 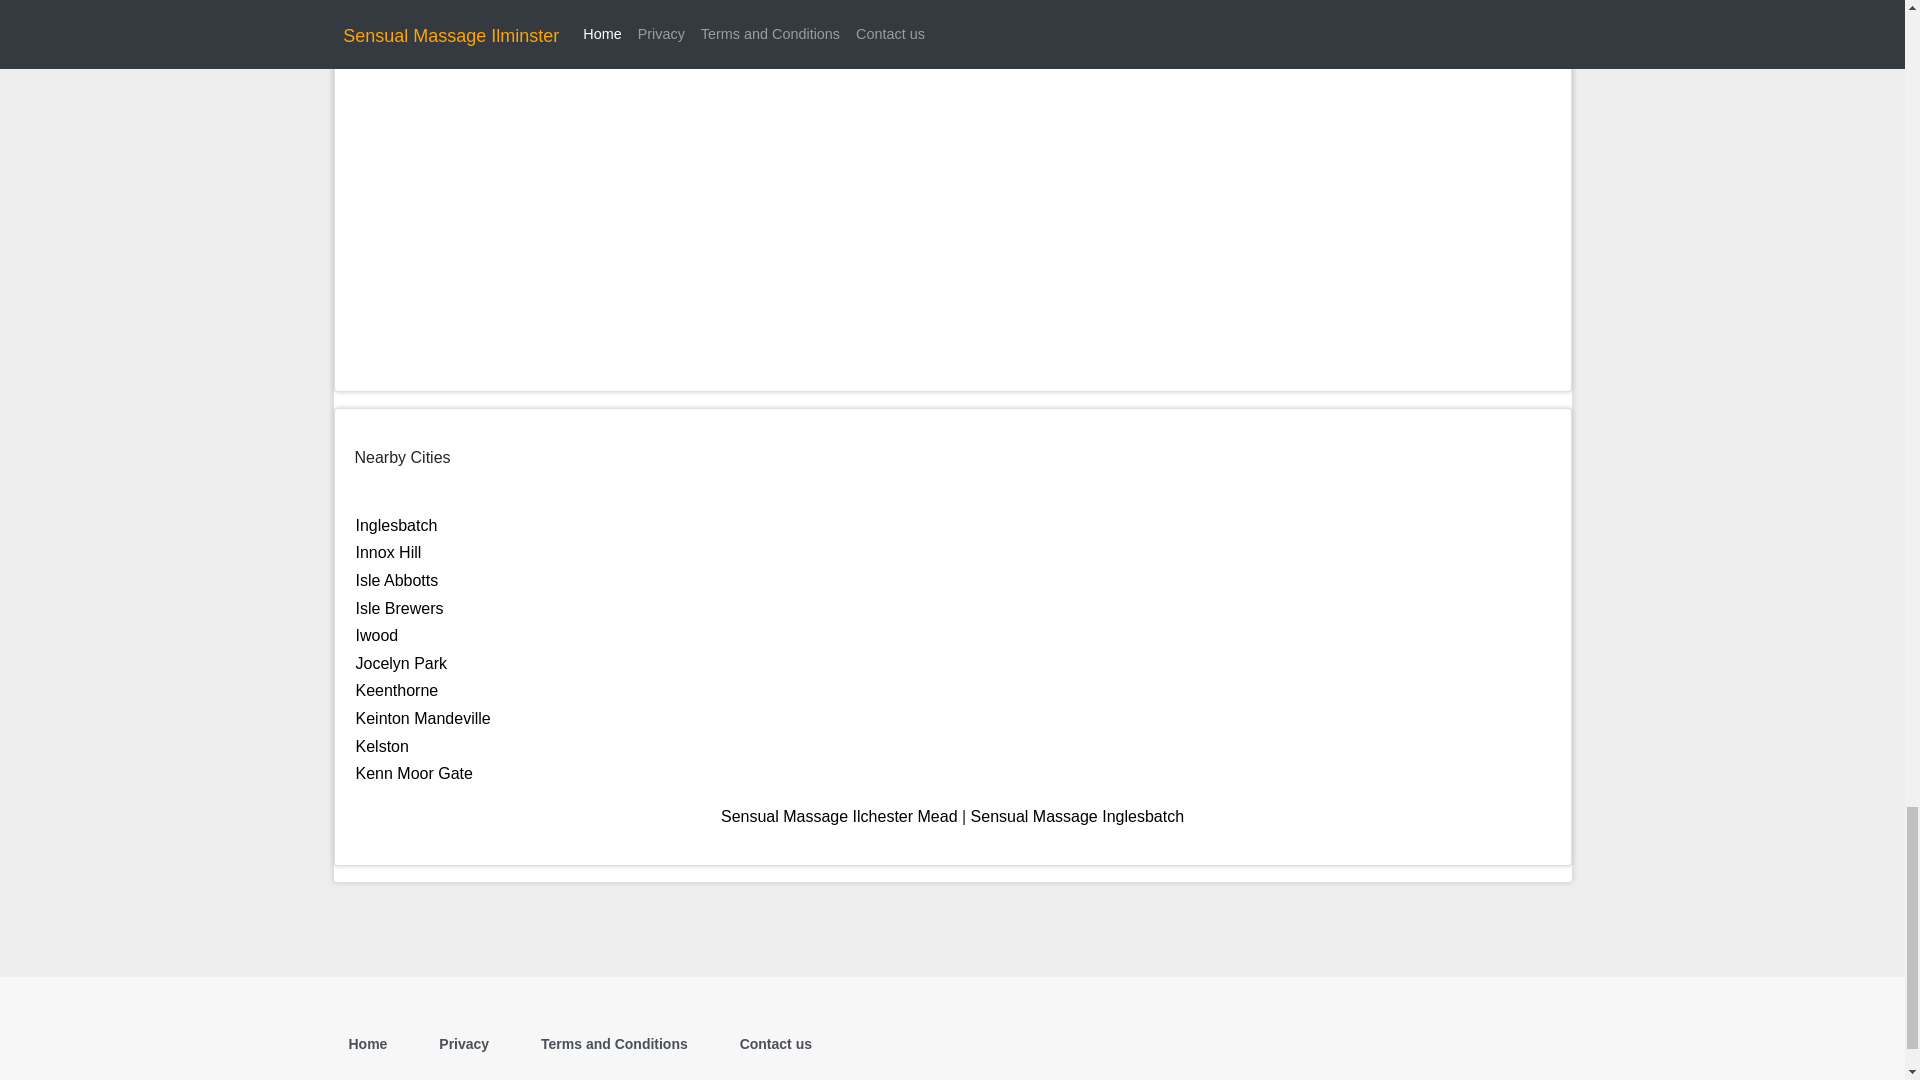 What do you see at coordinates (399, 608) in the screenshot?
I see `Isle Brewers` at bounding box center [399, 608].